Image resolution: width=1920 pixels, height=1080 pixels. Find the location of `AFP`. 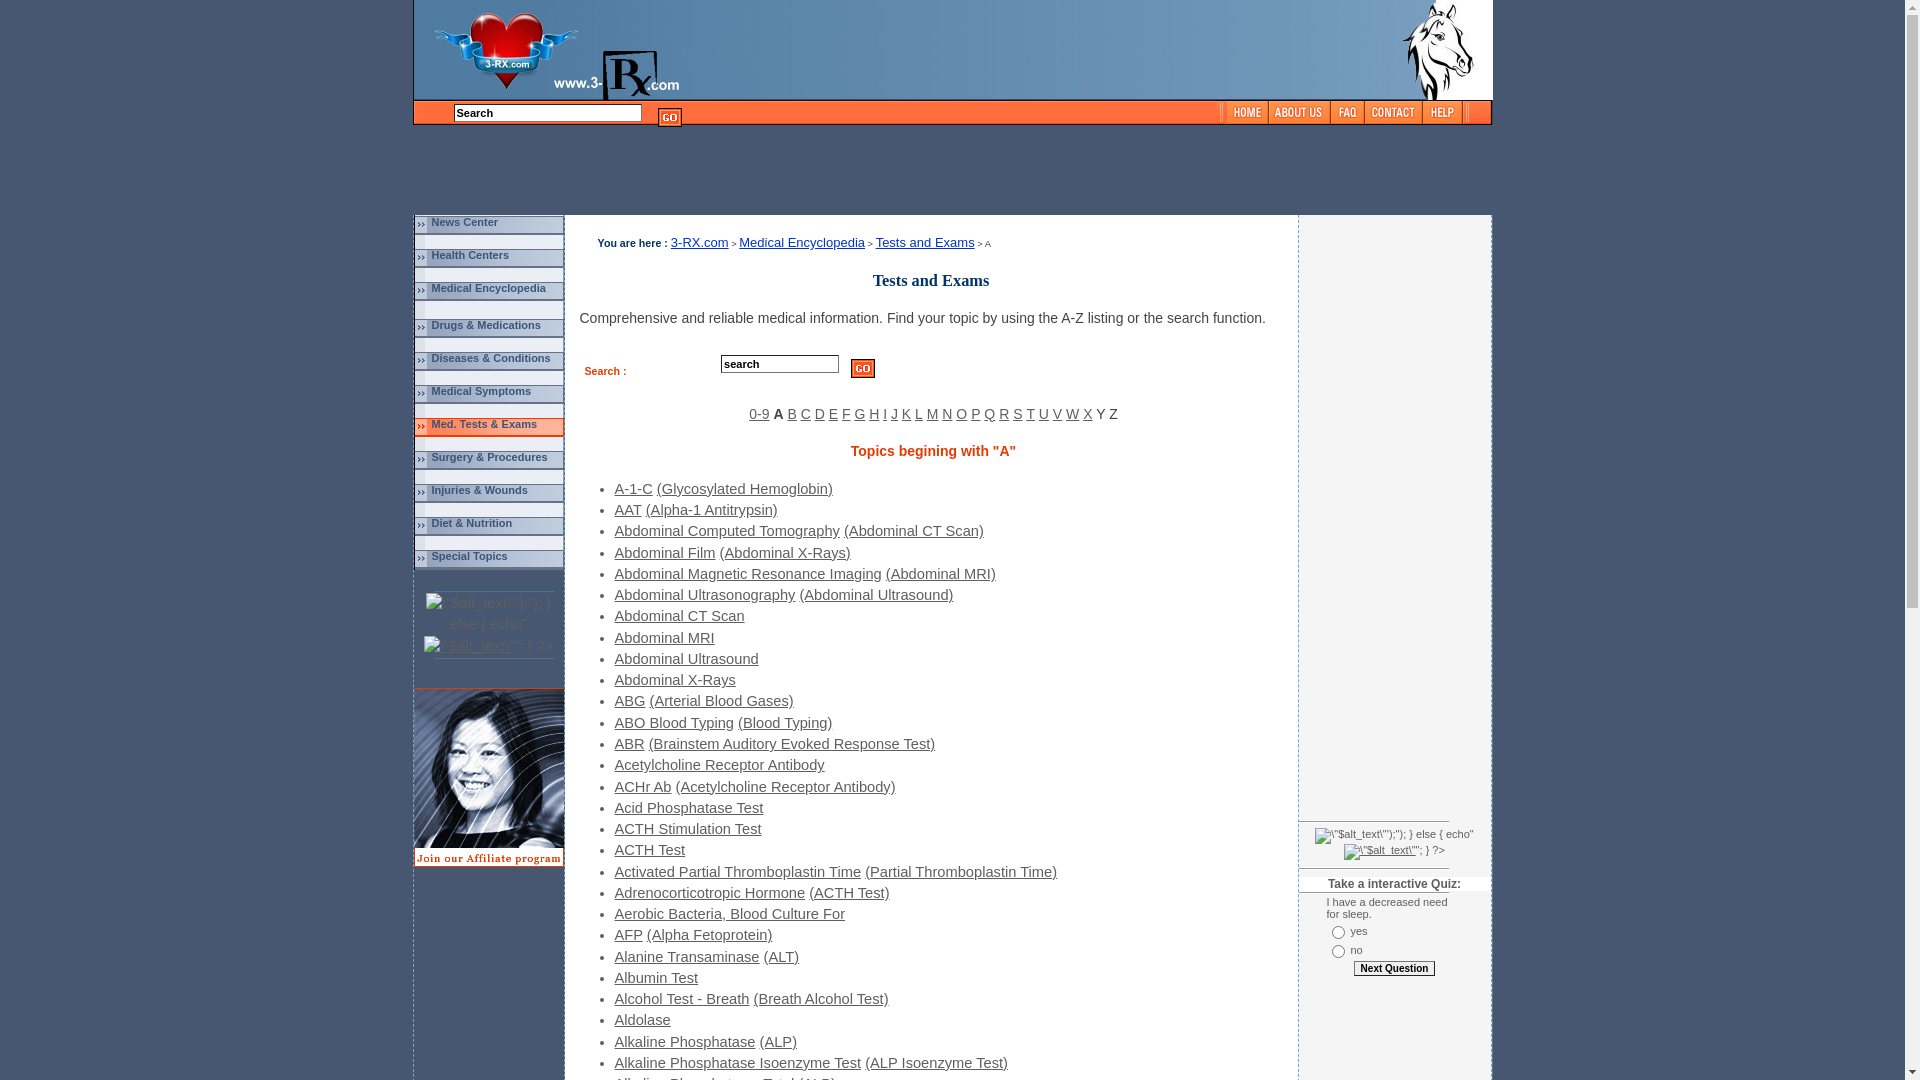

AFP is located at coordinates (628, 935).